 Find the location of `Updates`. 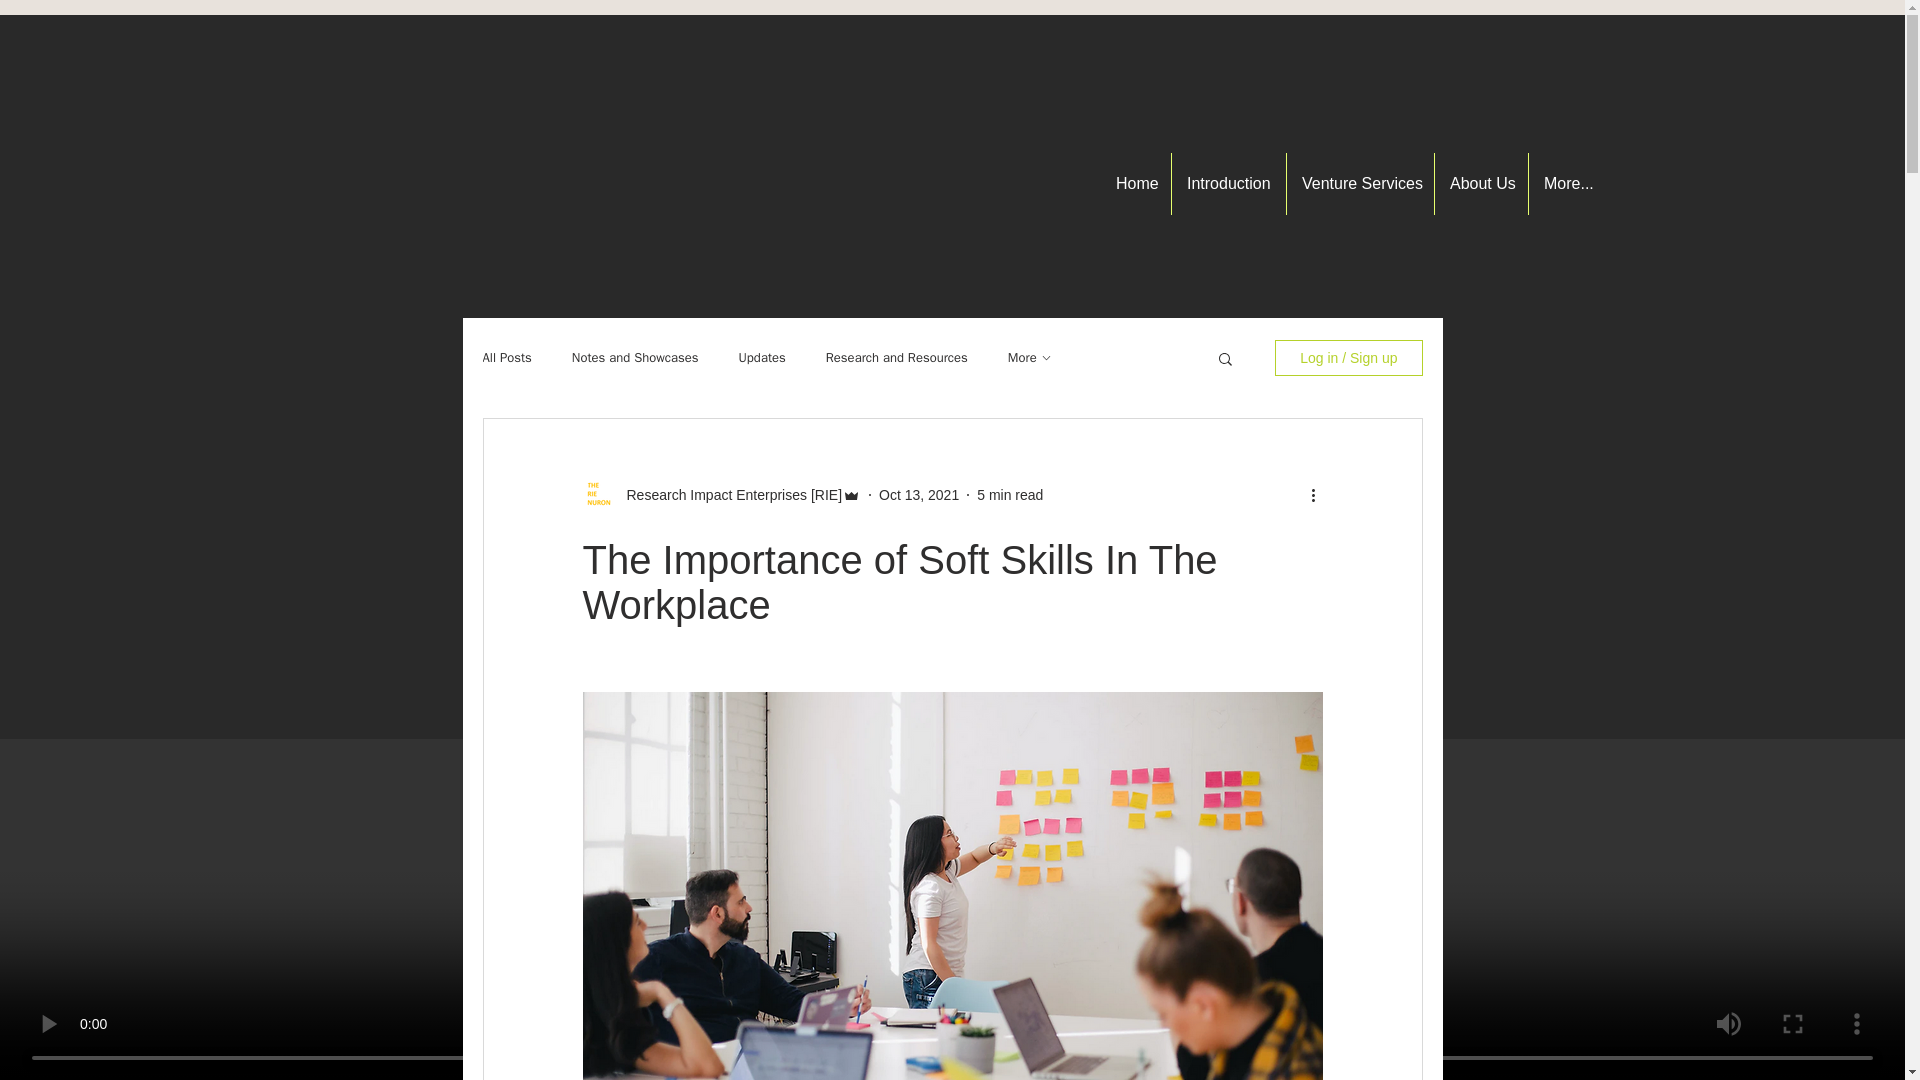

Updates is located at coordinates (762, 358).